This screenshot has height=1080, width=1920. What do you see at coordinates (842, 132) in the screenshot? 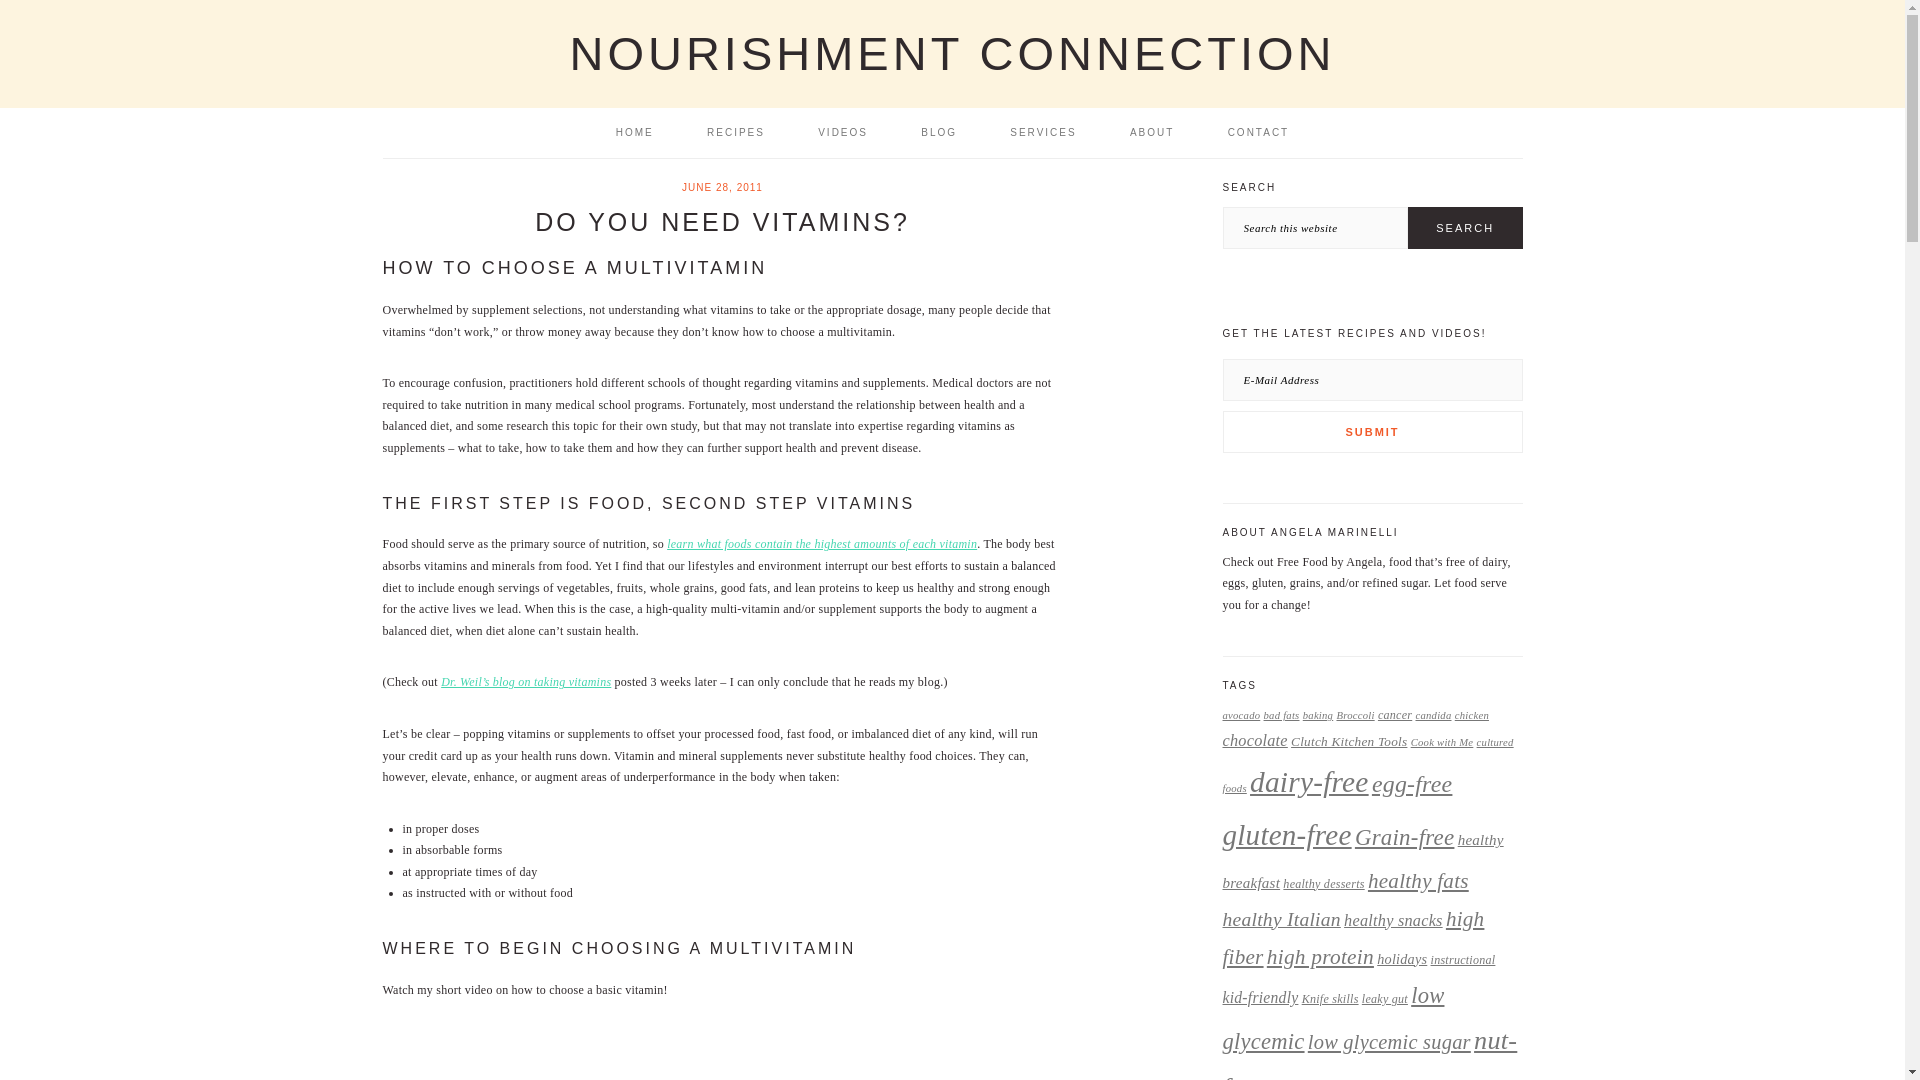
I see `VIDEOS` at bounding box center [842, 132].